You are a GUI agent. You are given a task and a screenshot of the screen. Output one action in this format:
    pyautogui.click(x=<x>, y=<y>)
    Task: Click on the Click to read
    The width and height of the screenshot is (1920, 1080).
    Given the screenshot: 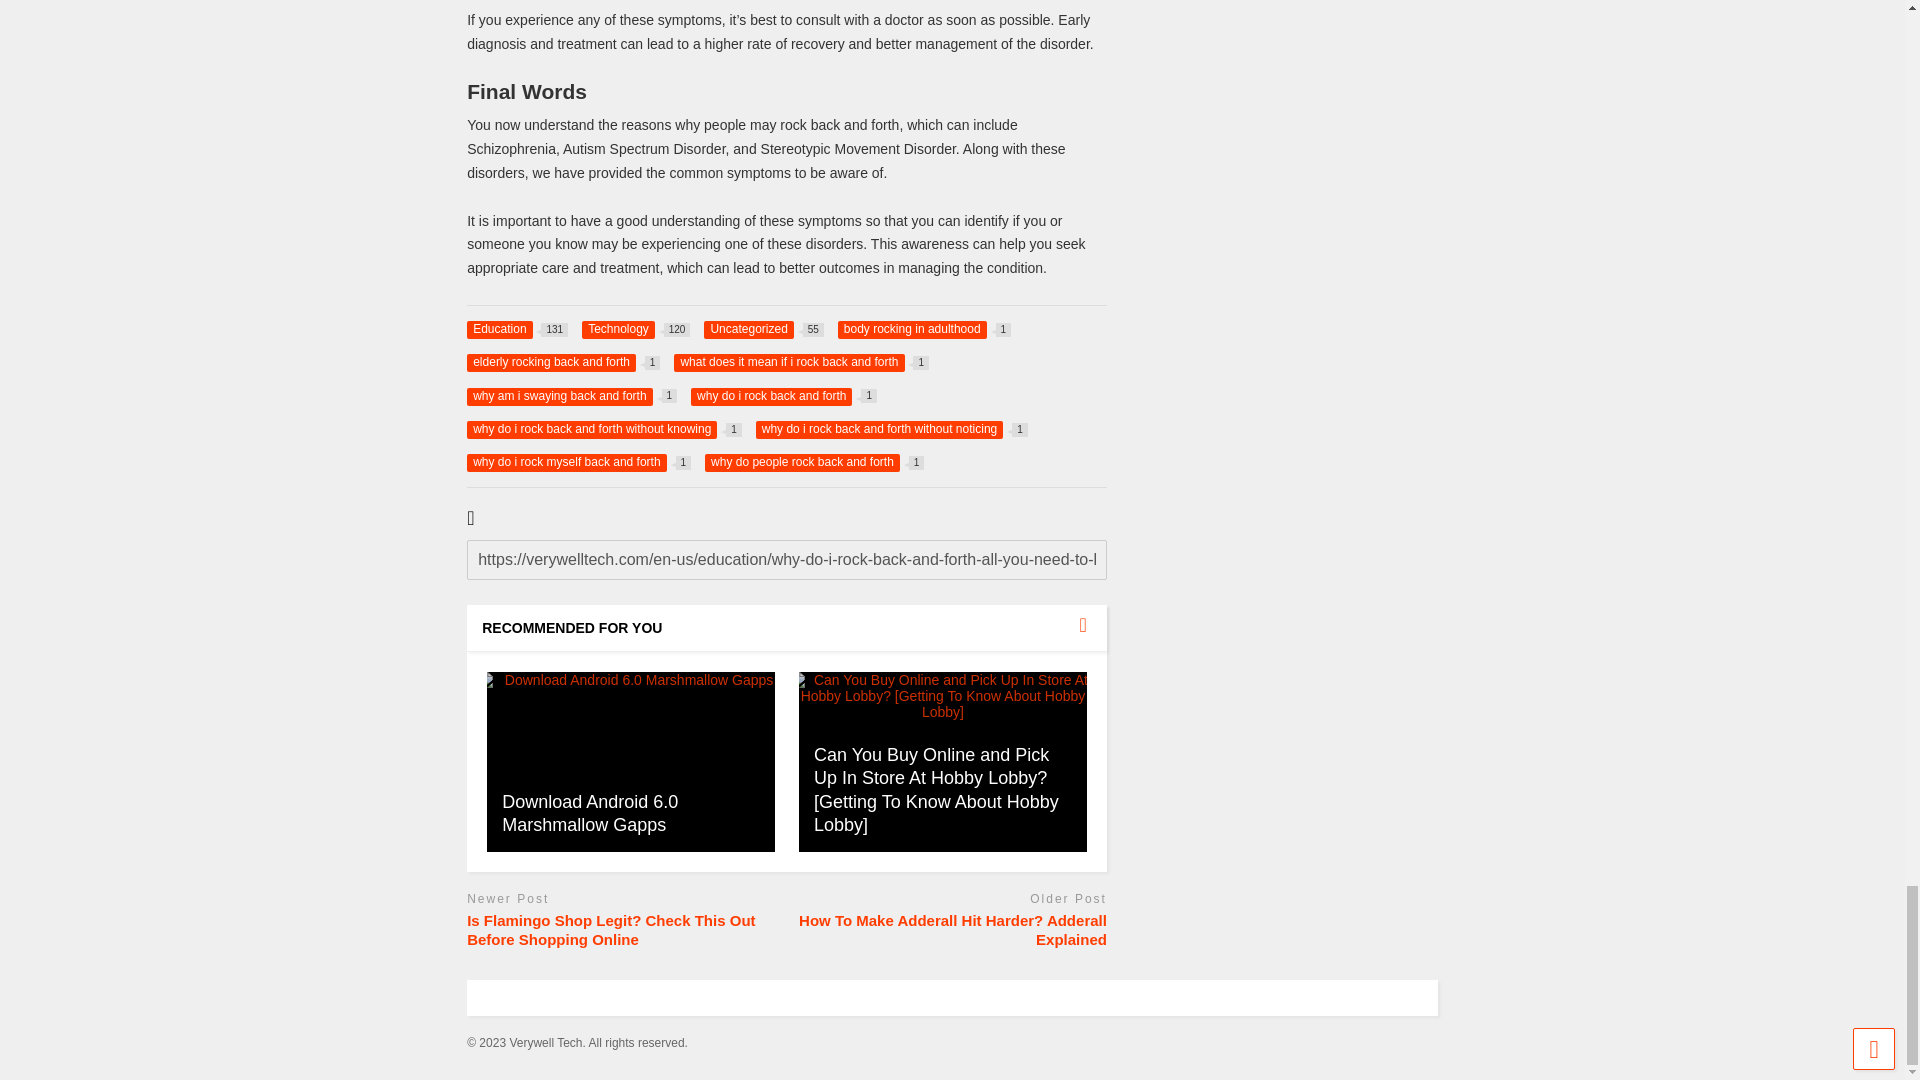 What is the action you would take?
    pyautogui.click(x=589, y=812)
    